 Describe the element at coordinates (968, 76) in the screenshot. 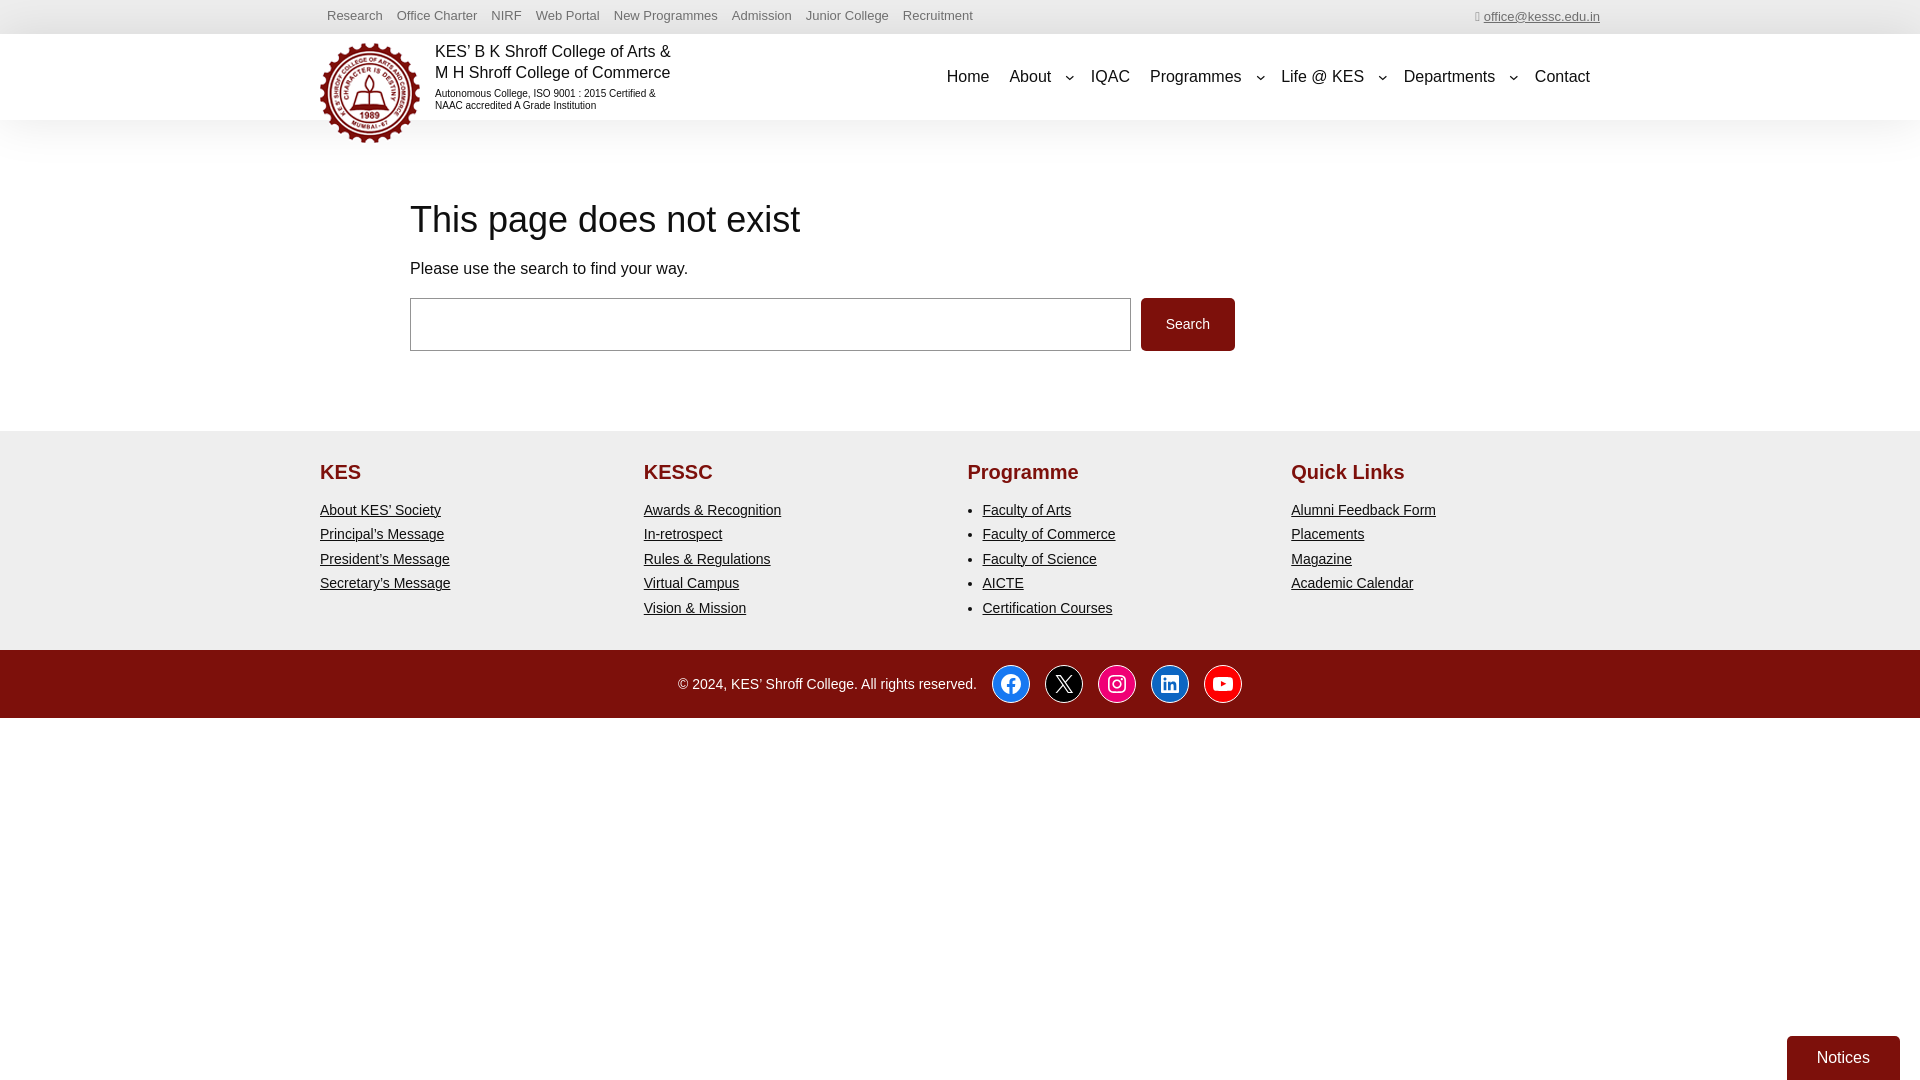

I see `Home` at that location.